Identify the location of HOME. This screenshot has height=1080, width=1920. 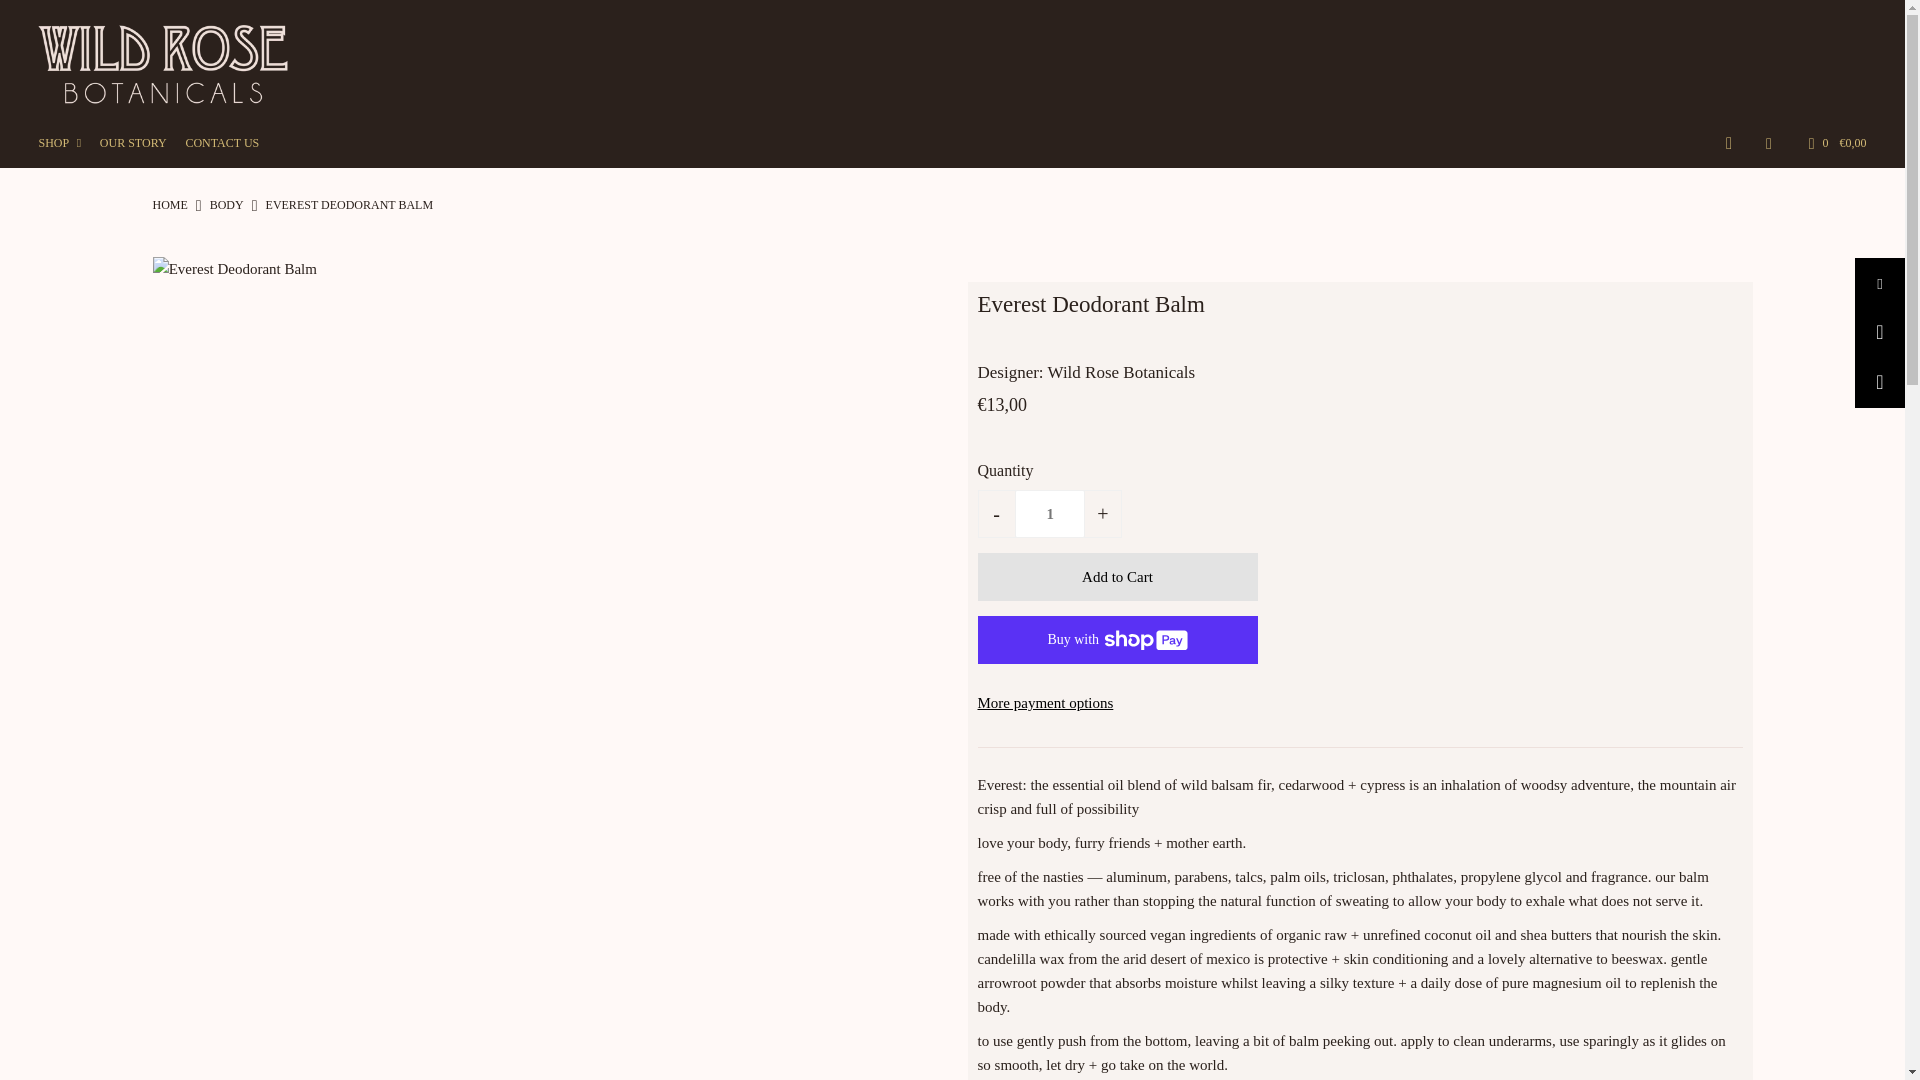
(168, 204).